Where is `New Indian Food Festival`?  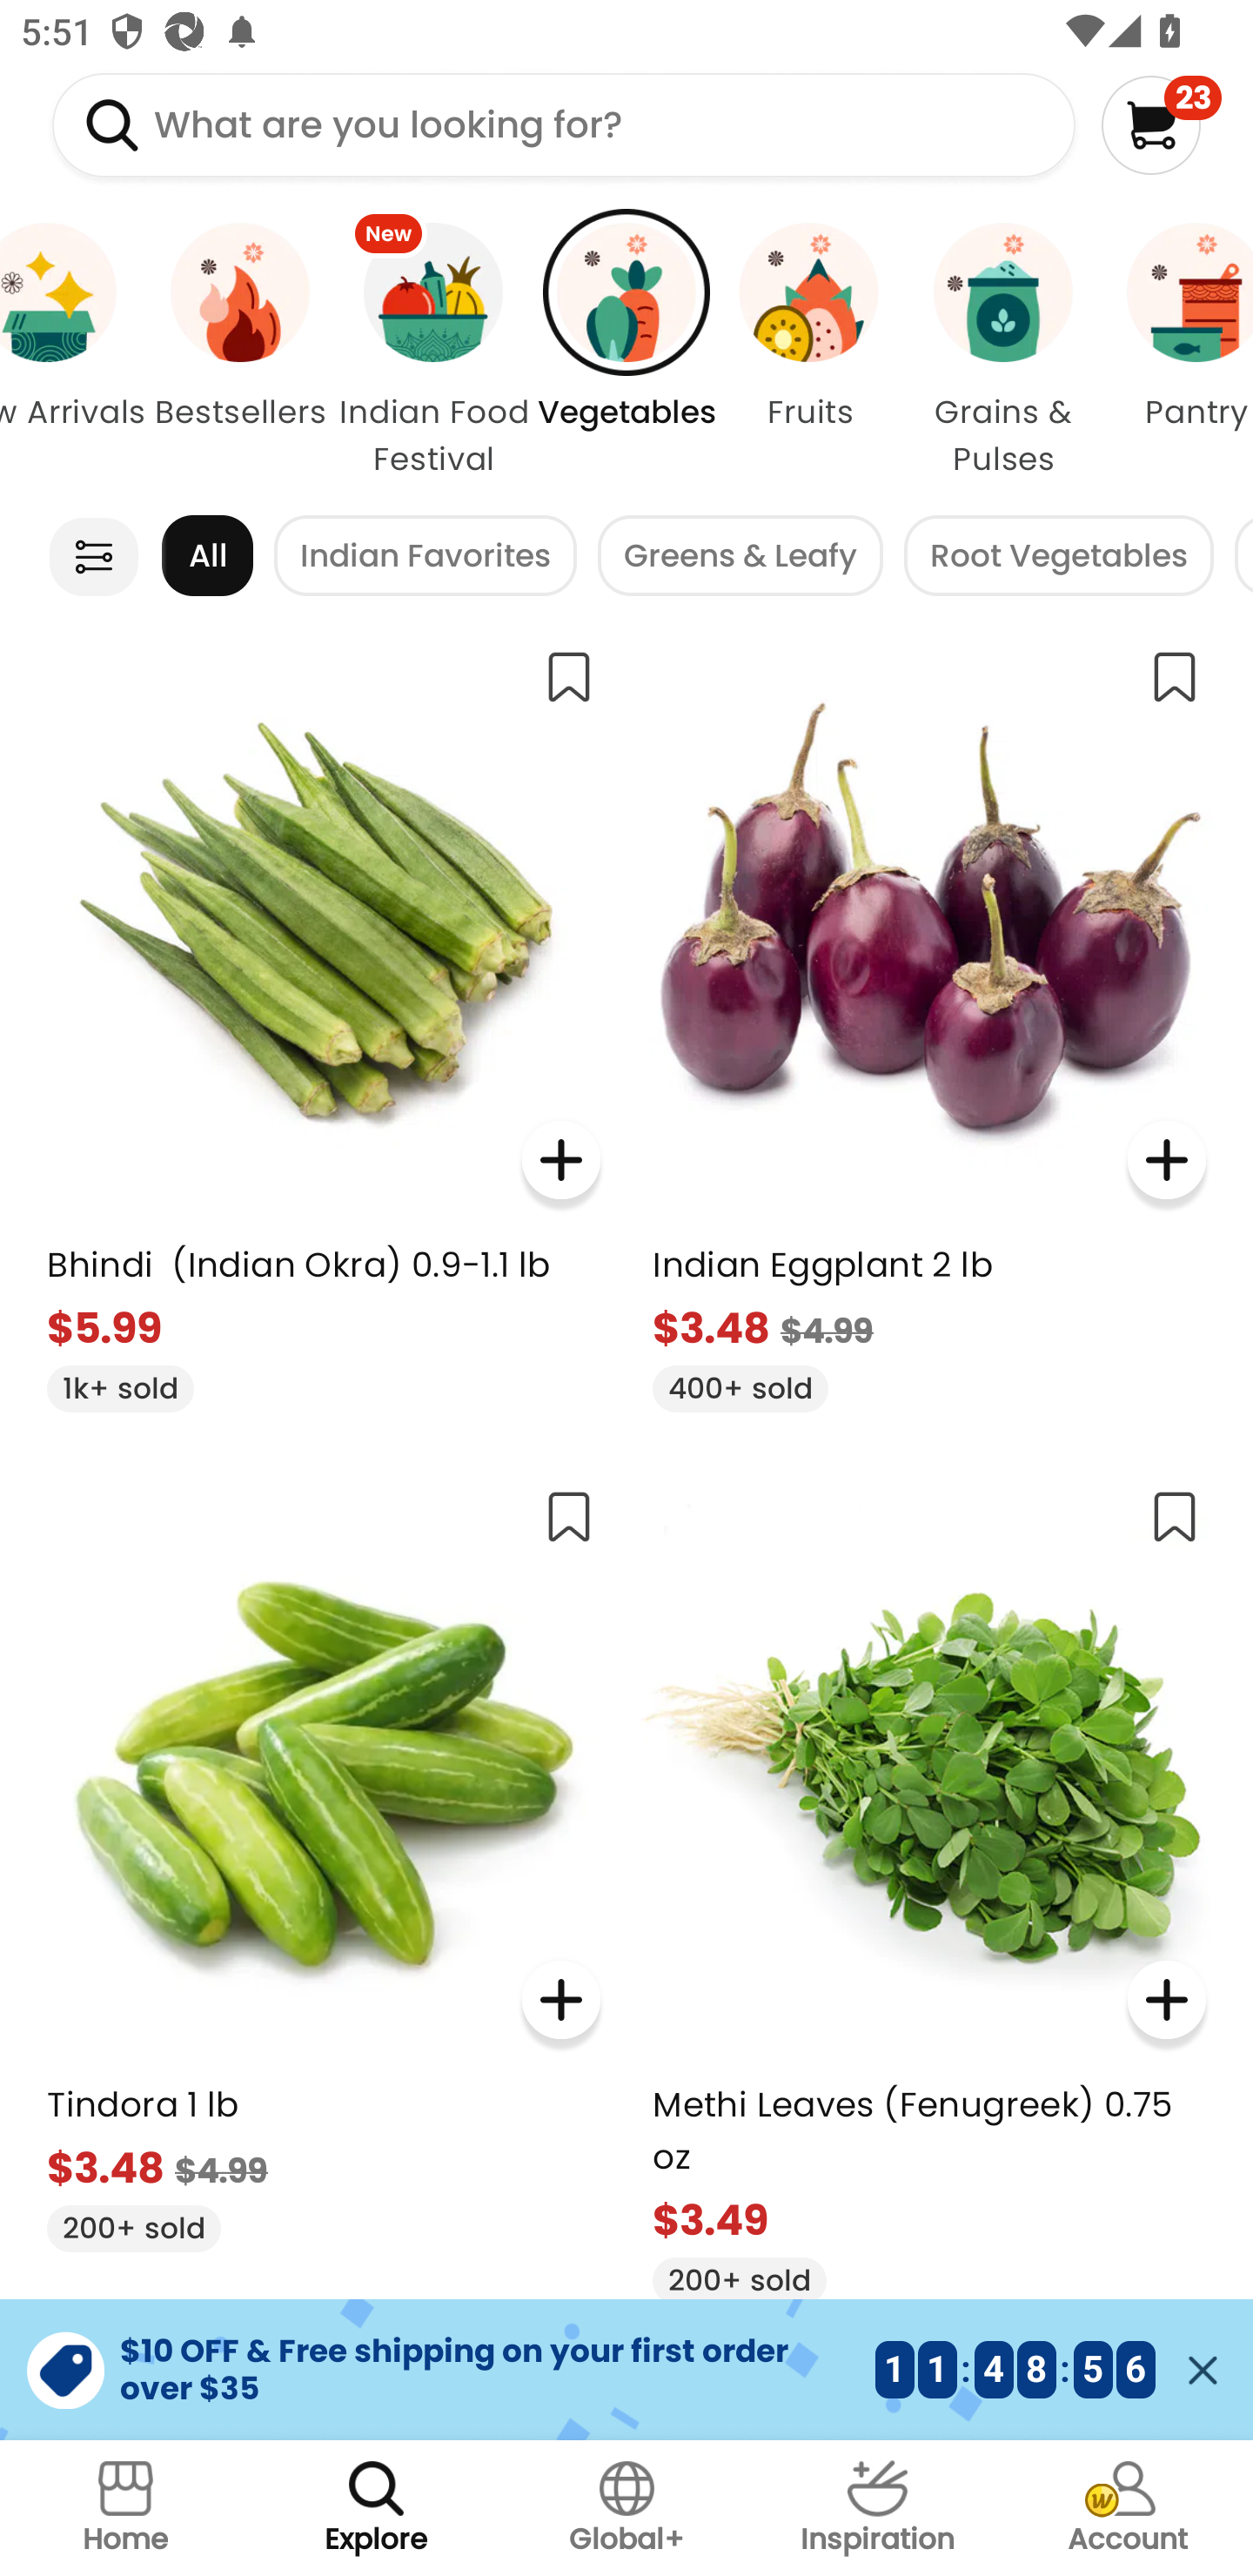
New Indian Food Festival is located at coordinates (433, 352).